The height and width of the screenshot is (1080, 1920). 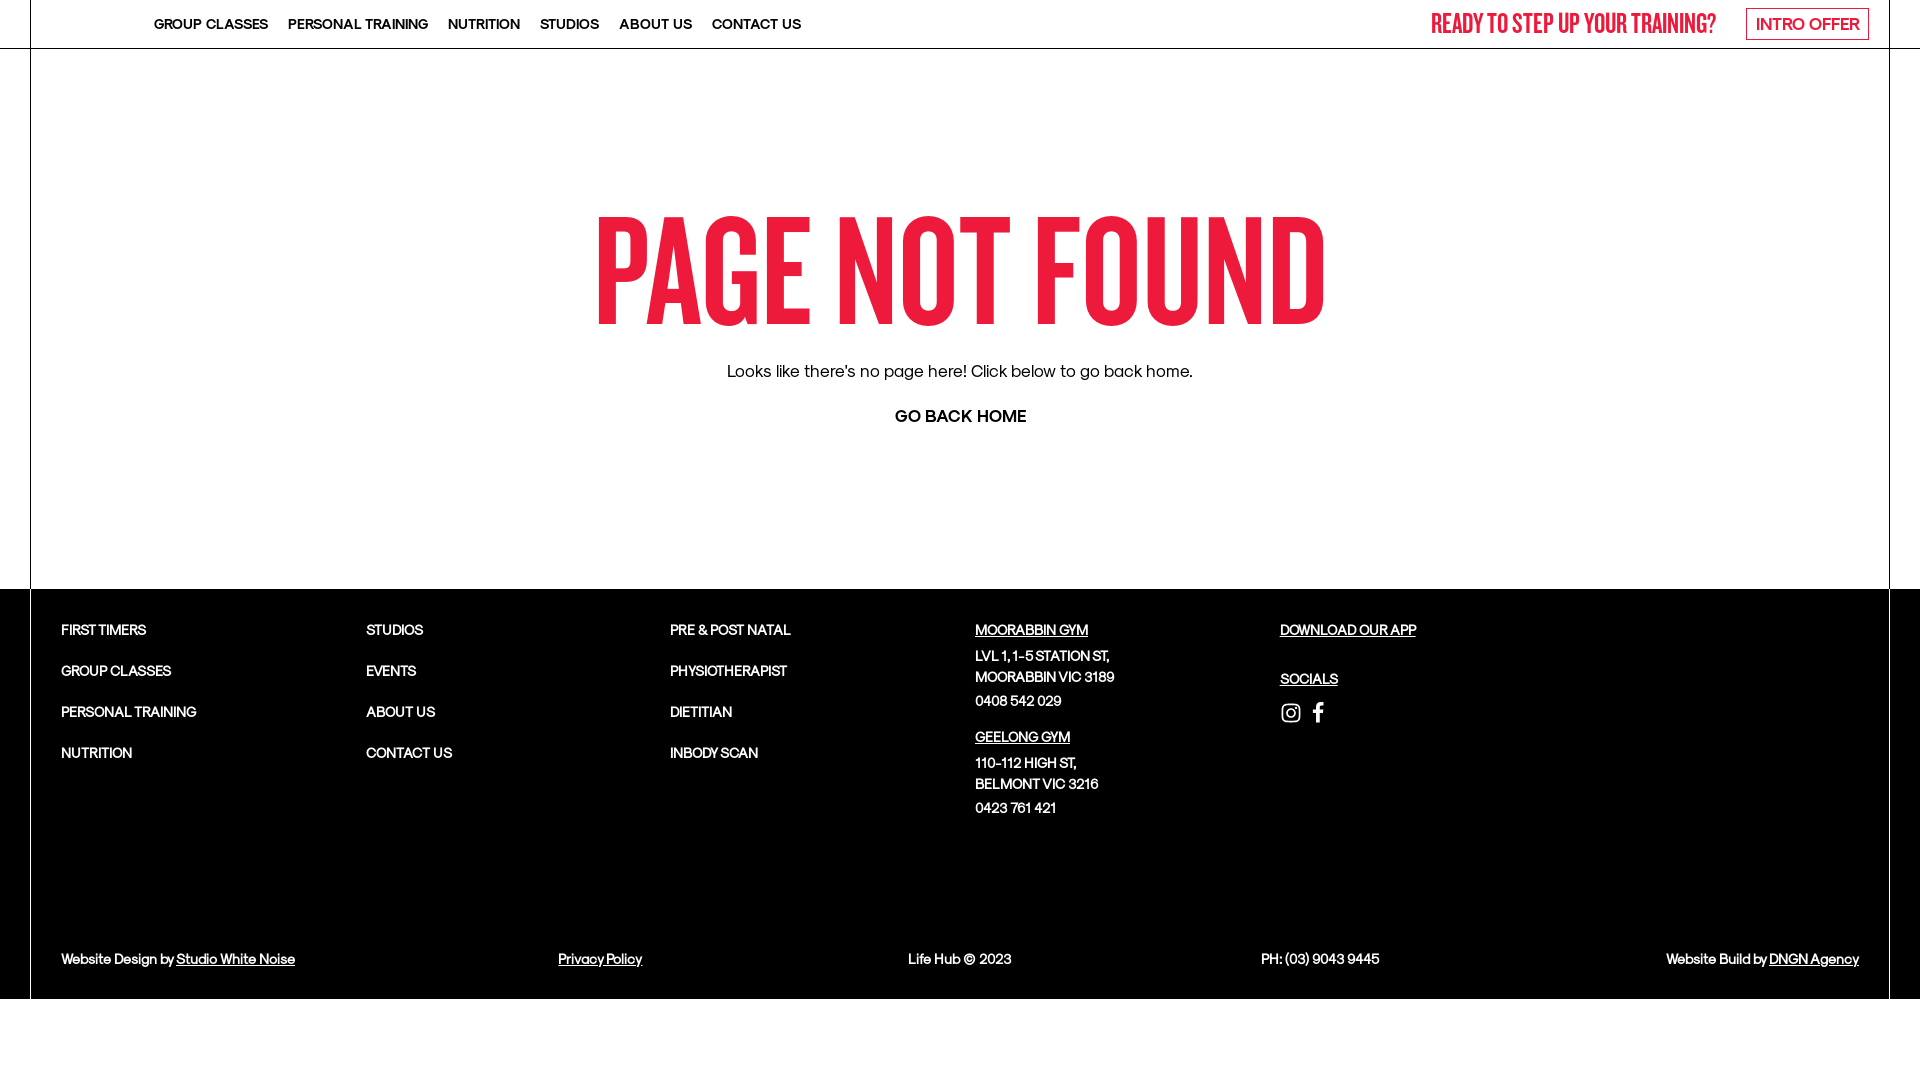 I want to click on FIRST TIMERS, so click(x=104, y=630).